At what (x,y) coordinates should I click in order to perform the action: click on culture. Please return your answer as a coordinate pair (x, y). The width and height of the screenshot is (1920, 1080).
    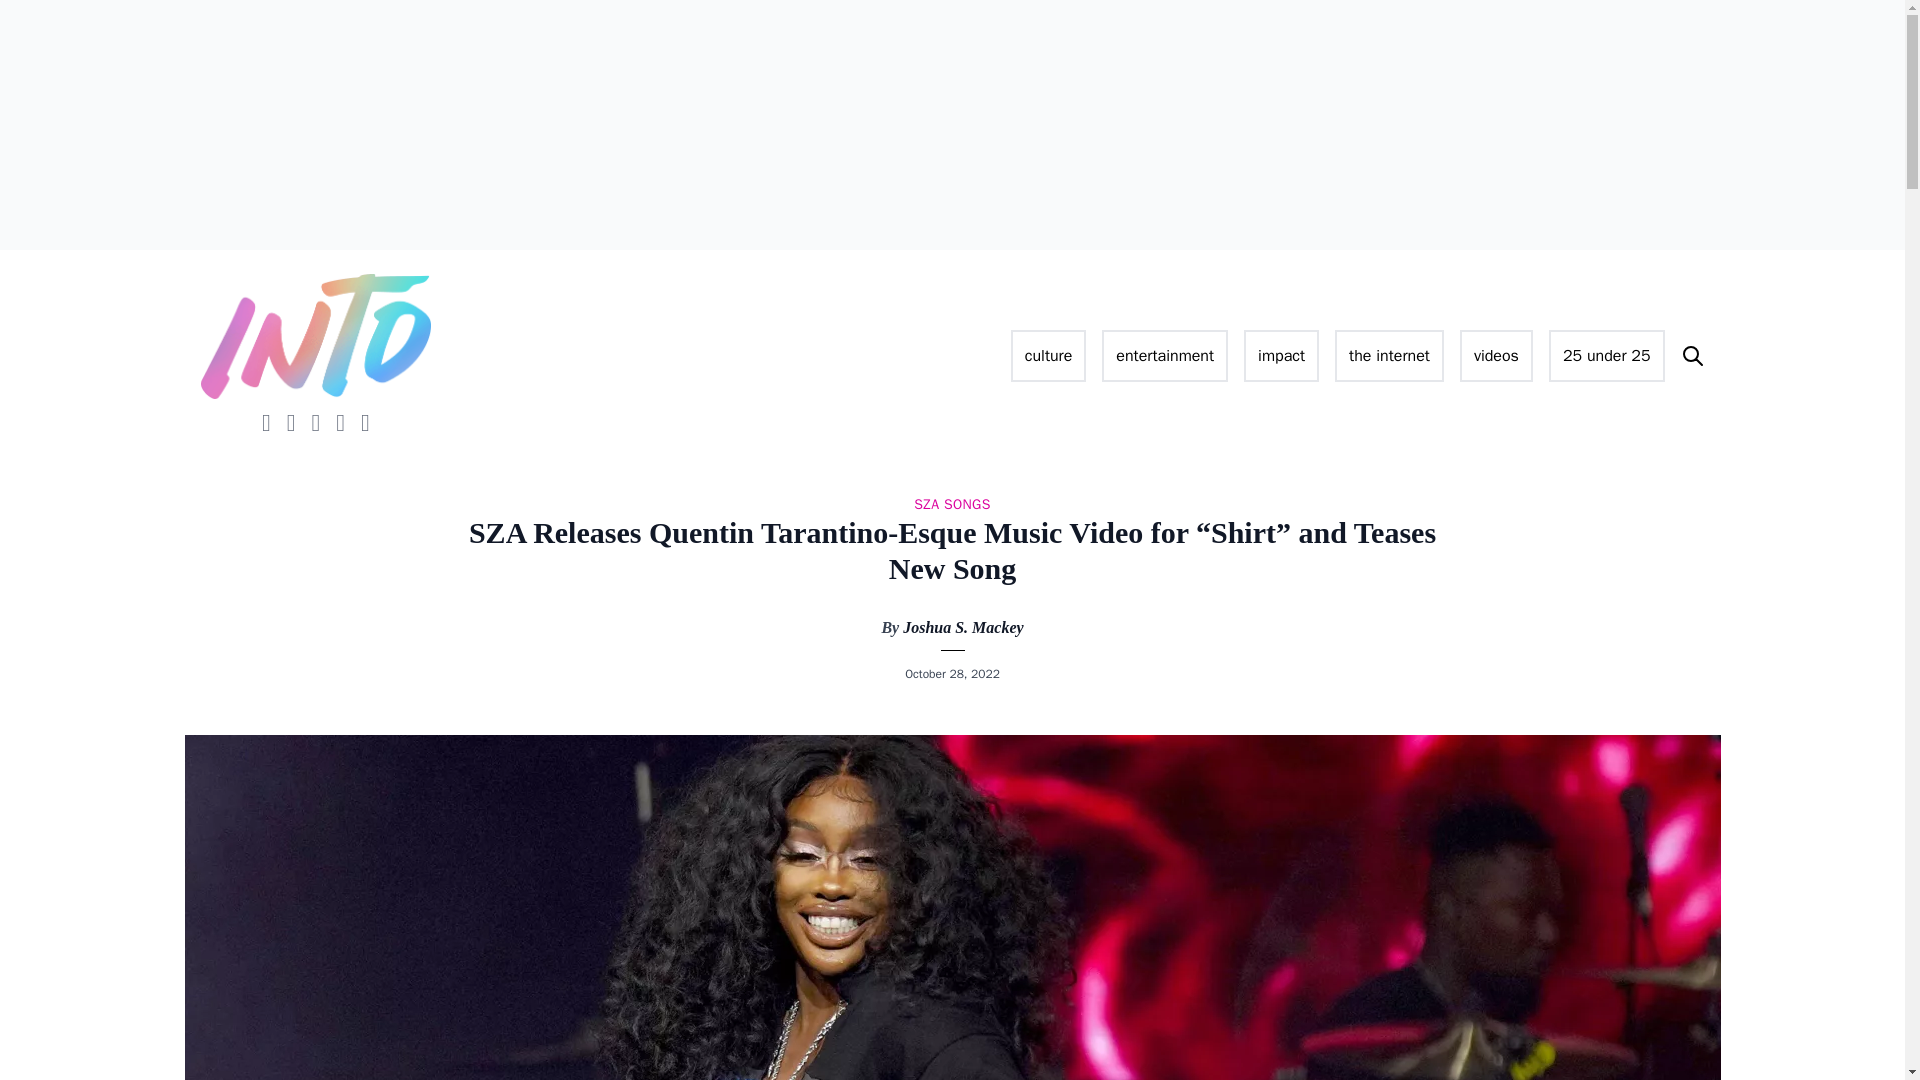
    Looking at the image, I should click on (1048, 356).